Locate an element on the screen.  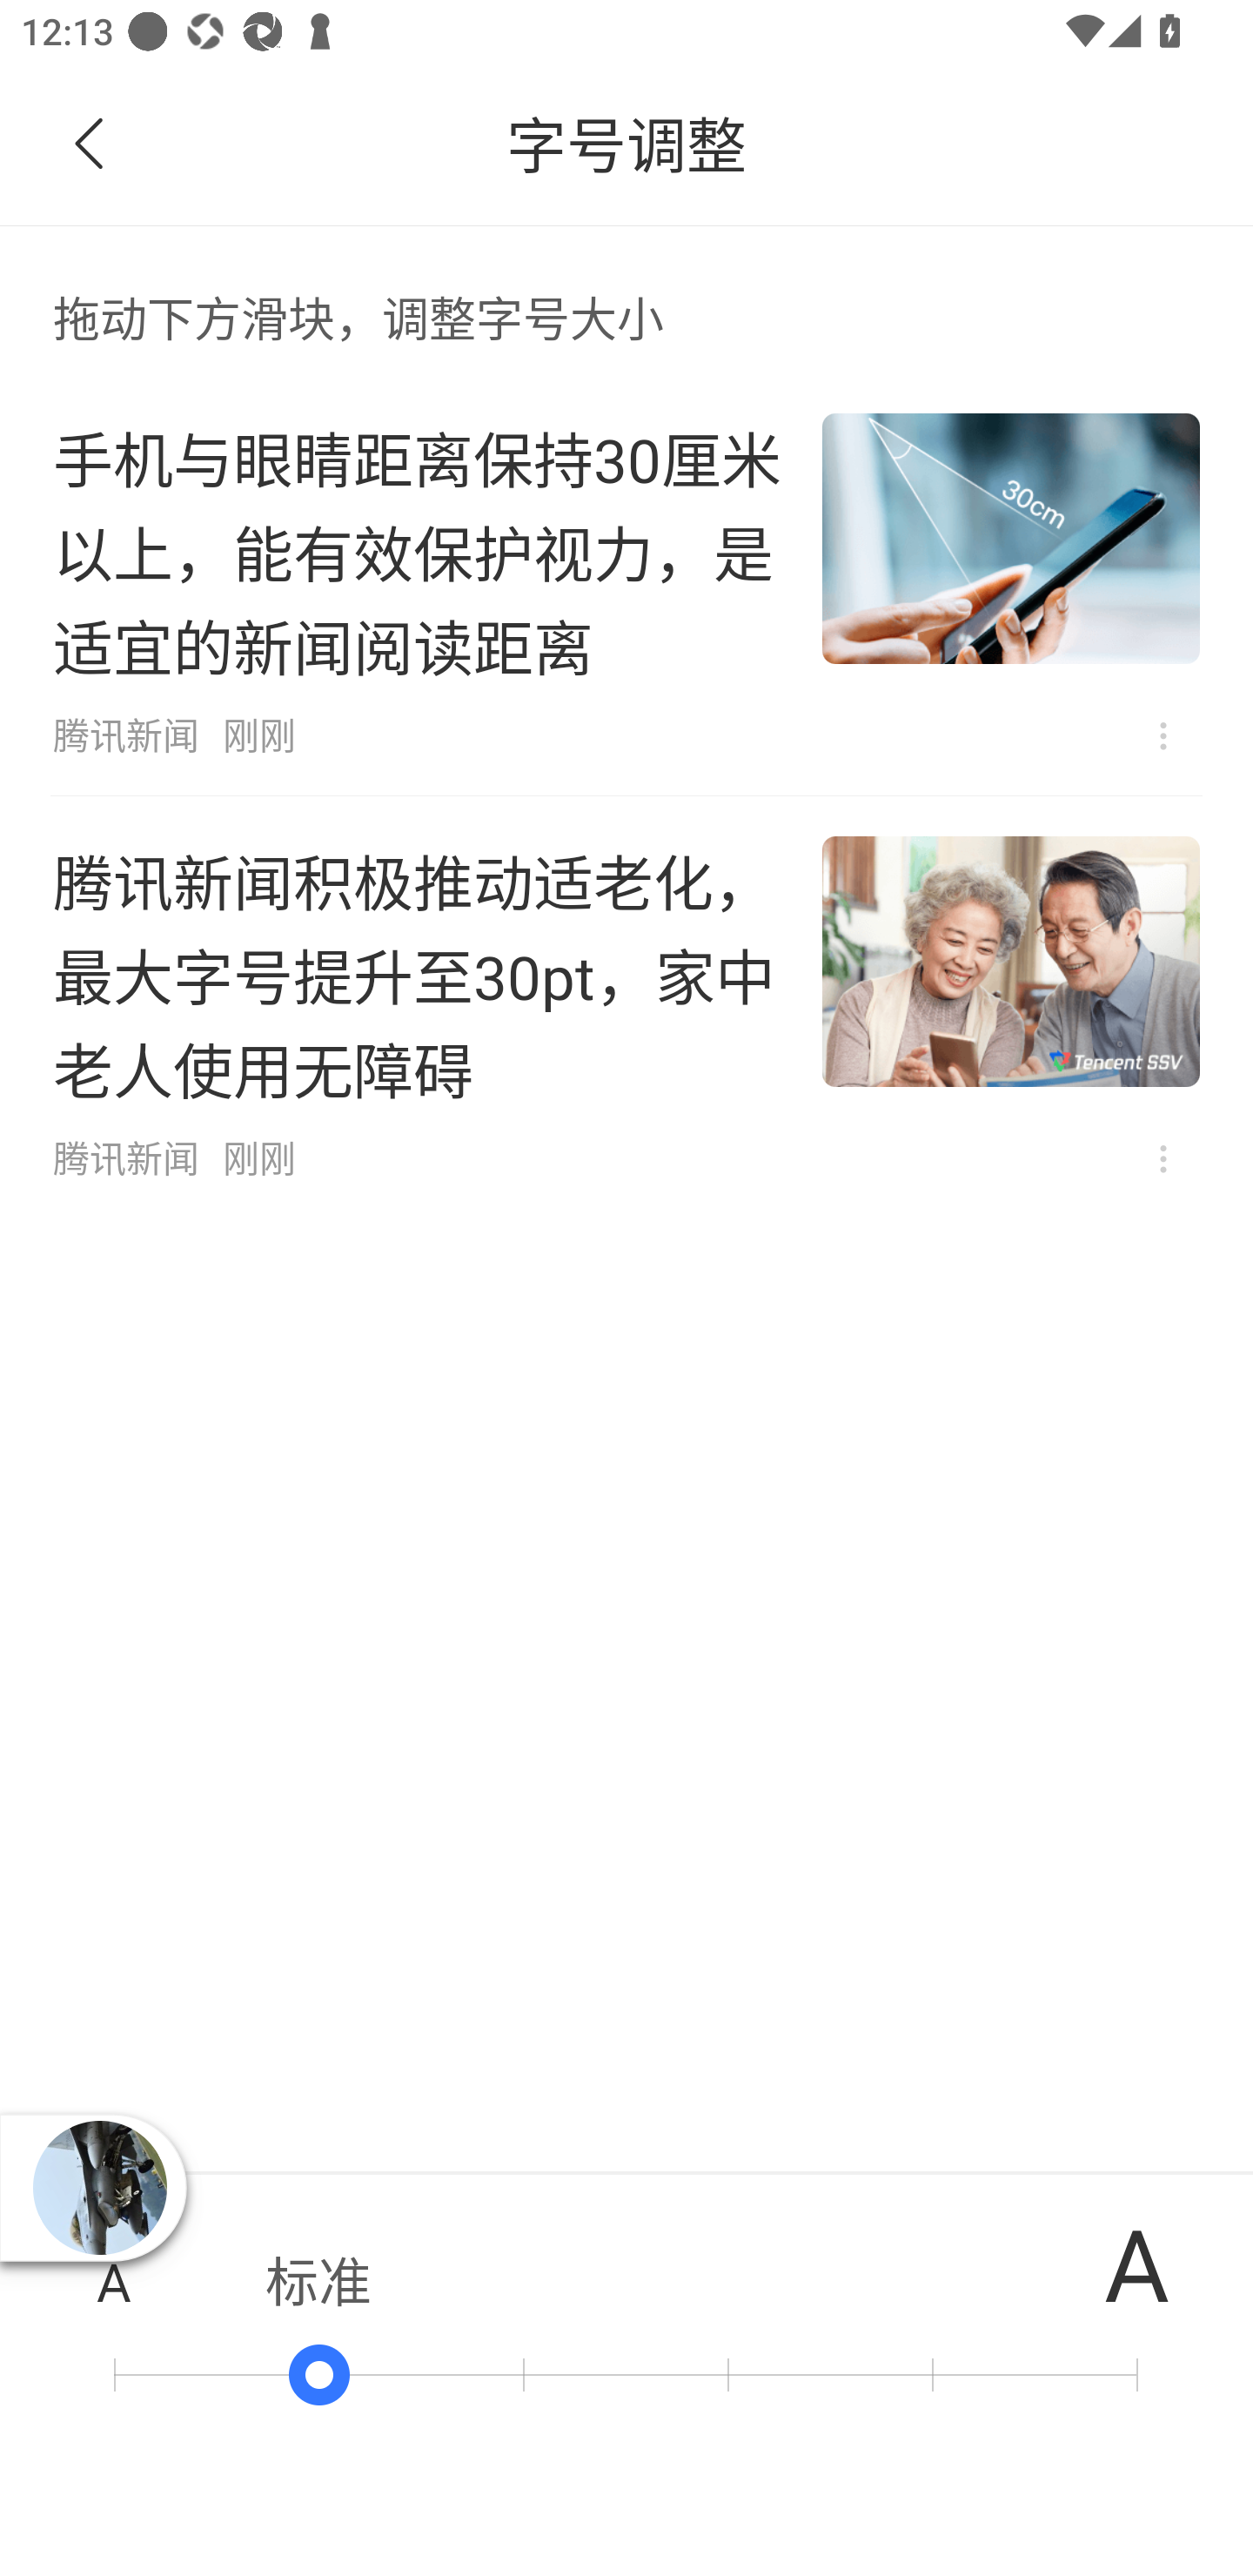
腾讯新闻积极推动适老化，最大字号提升至30pt，家中老人使用无障碍 腾讯新闻 刚刚  不感兴趣 is located at coordinates (626, 1007).